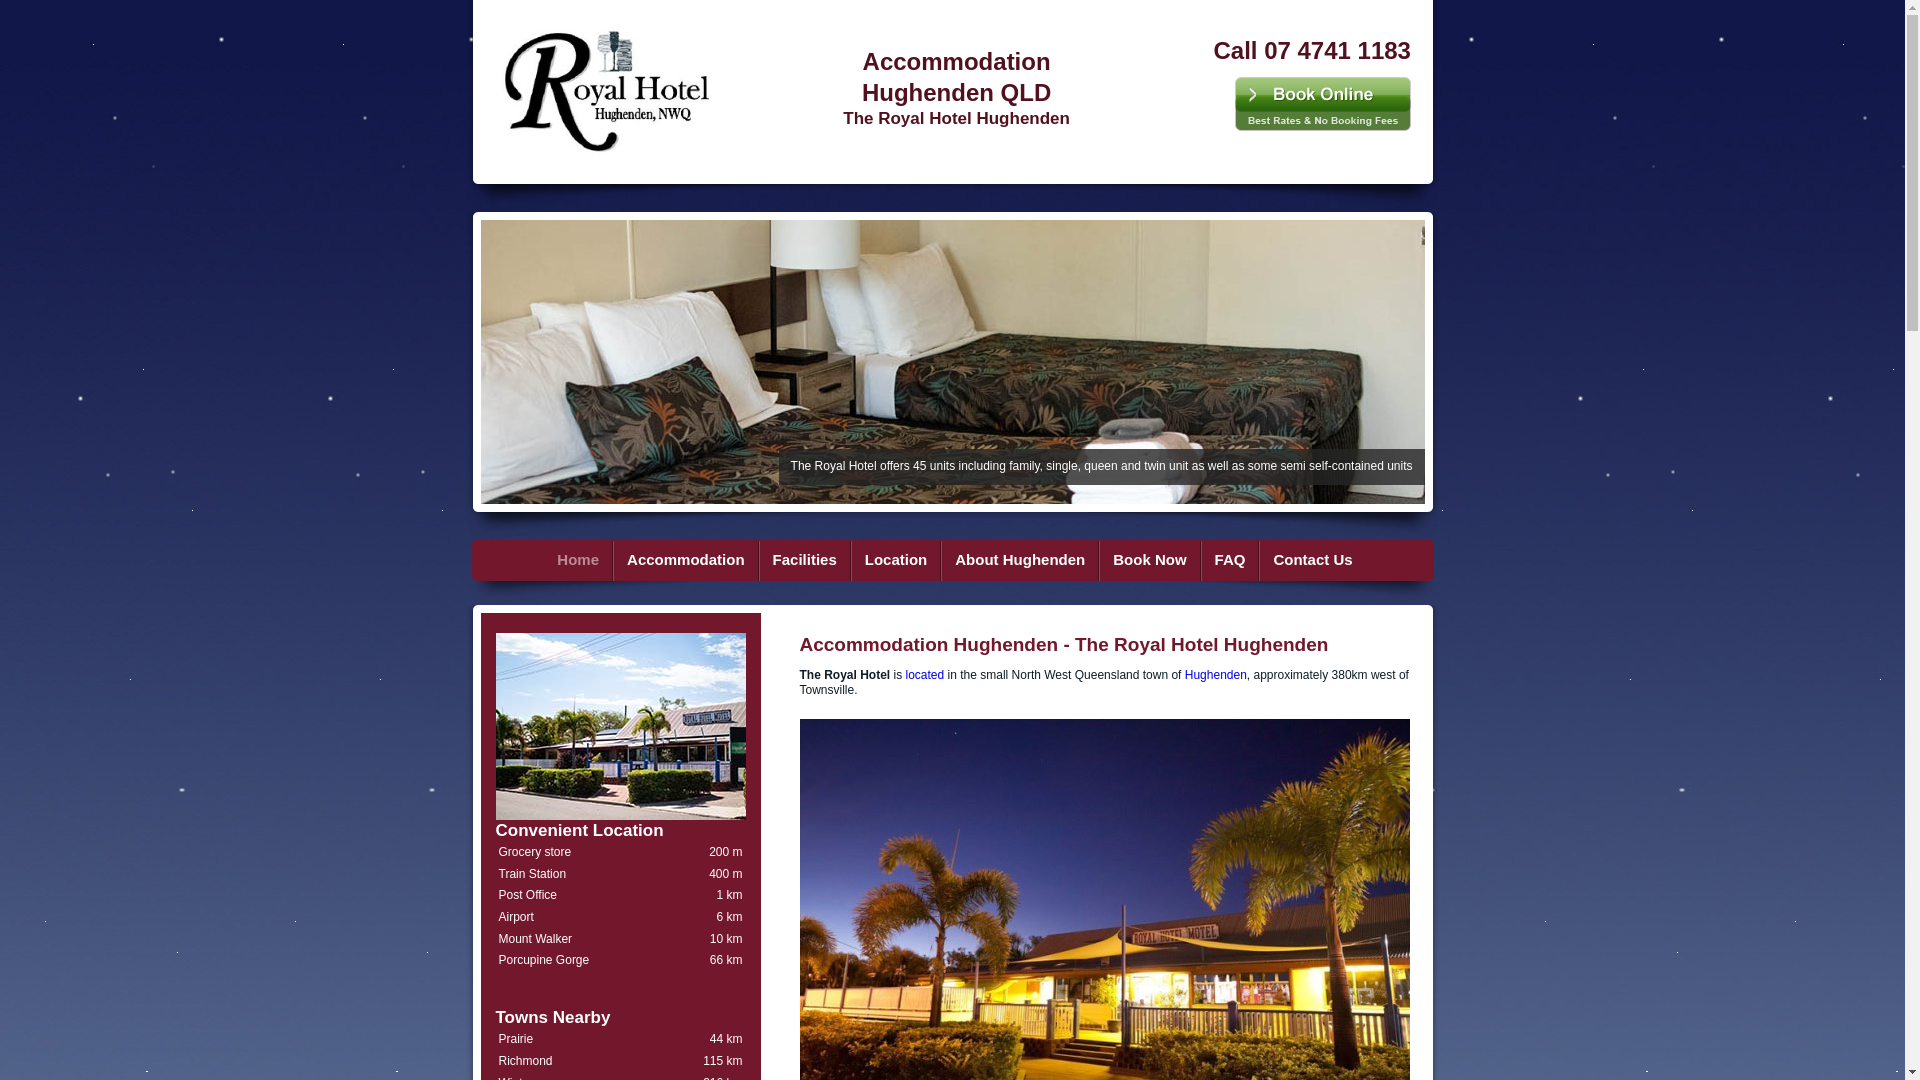 Image resolution: width=1920 pixels, height=1080 pixels. Describe the element at coordinates (686, 560) in the screenshot. I see `Accommodation` at that location.